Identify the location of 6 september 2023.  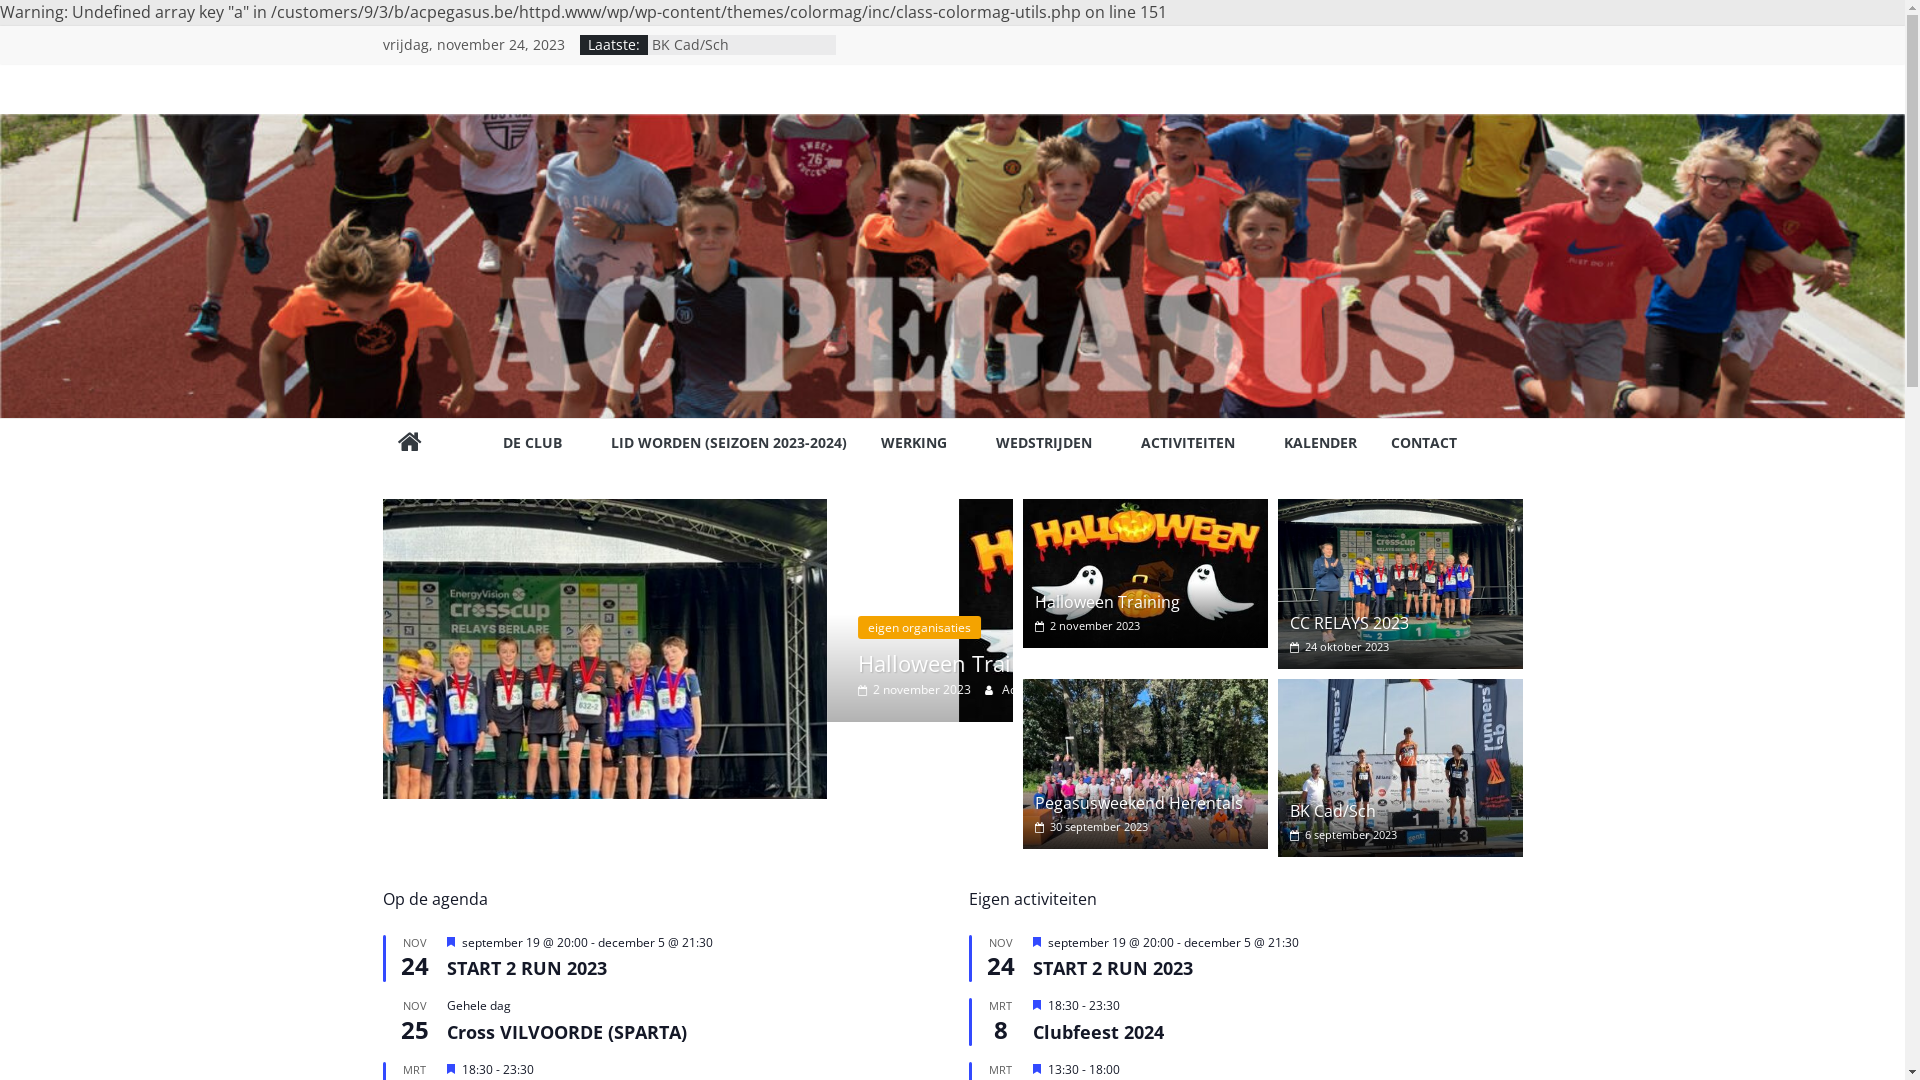
(1344, 834).